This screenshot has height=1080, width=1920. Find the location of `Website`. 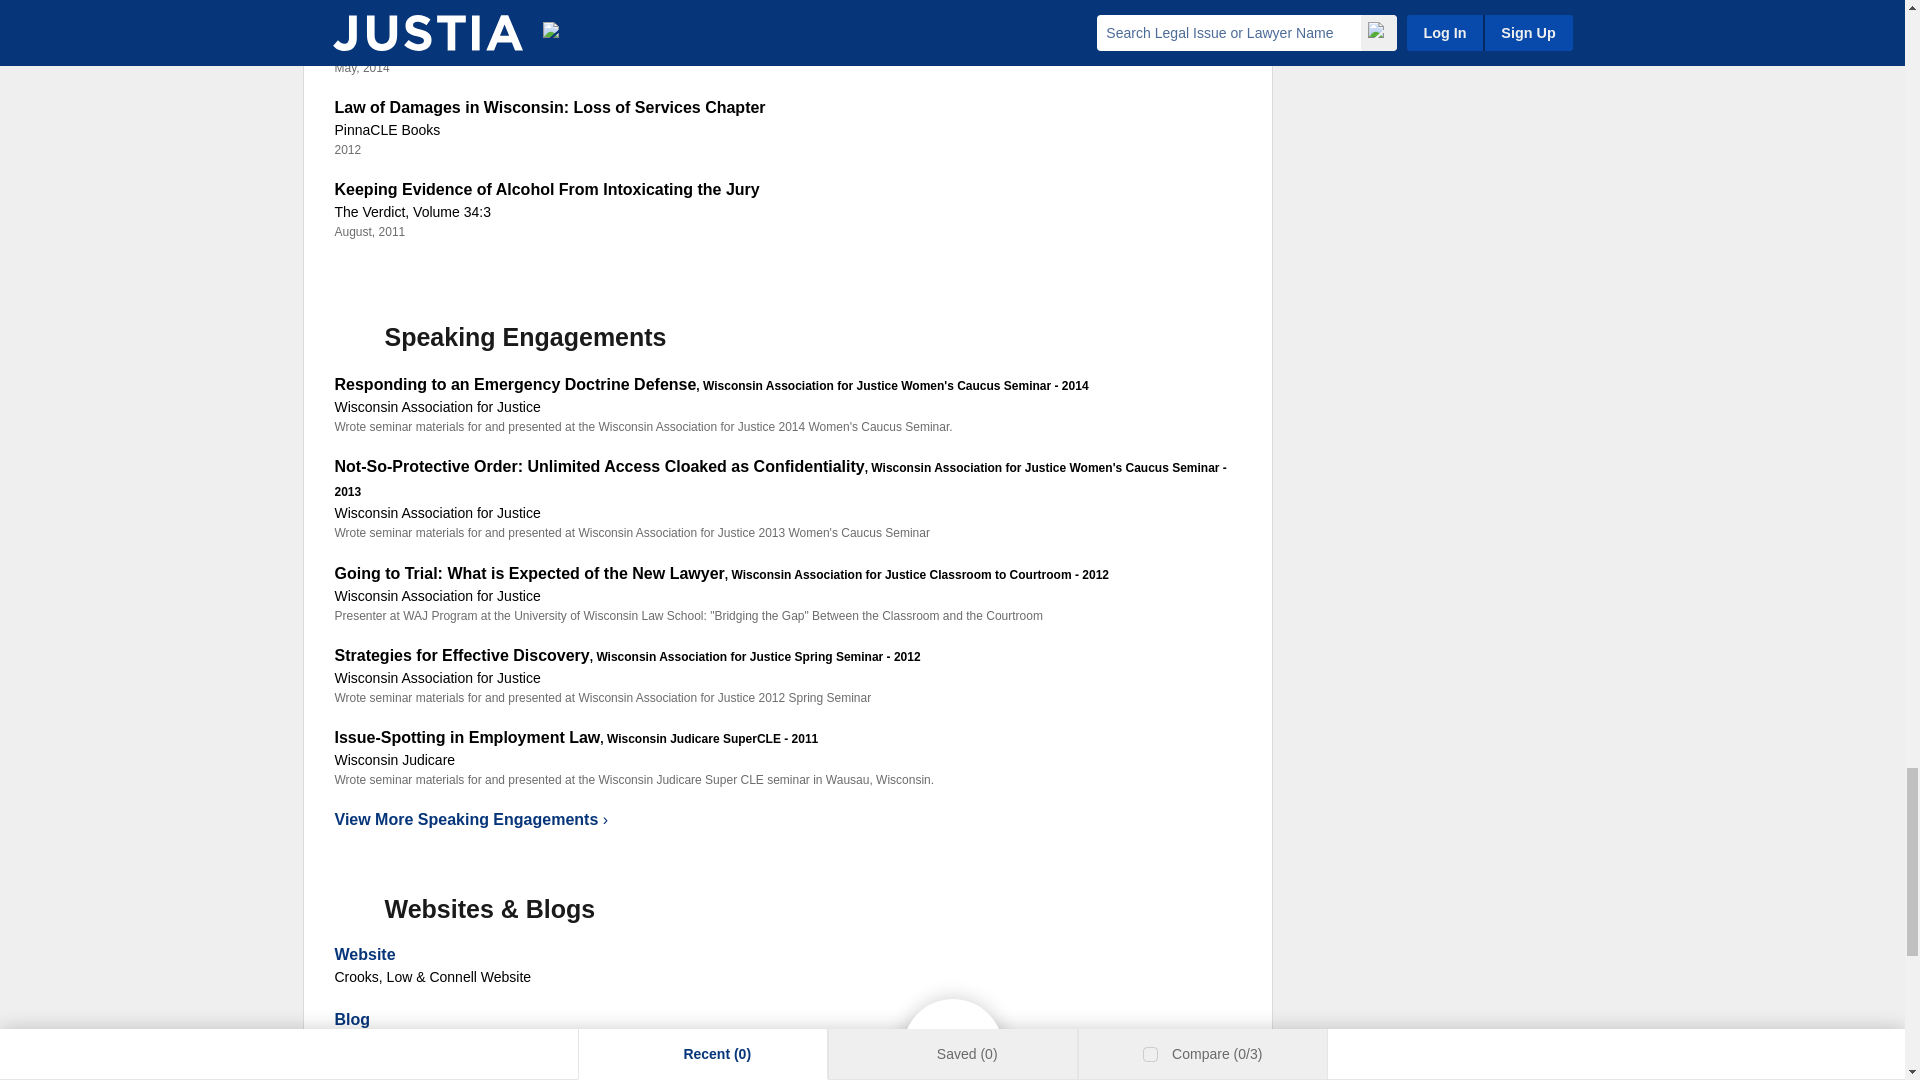

Website is located at coordinates (364, 954).